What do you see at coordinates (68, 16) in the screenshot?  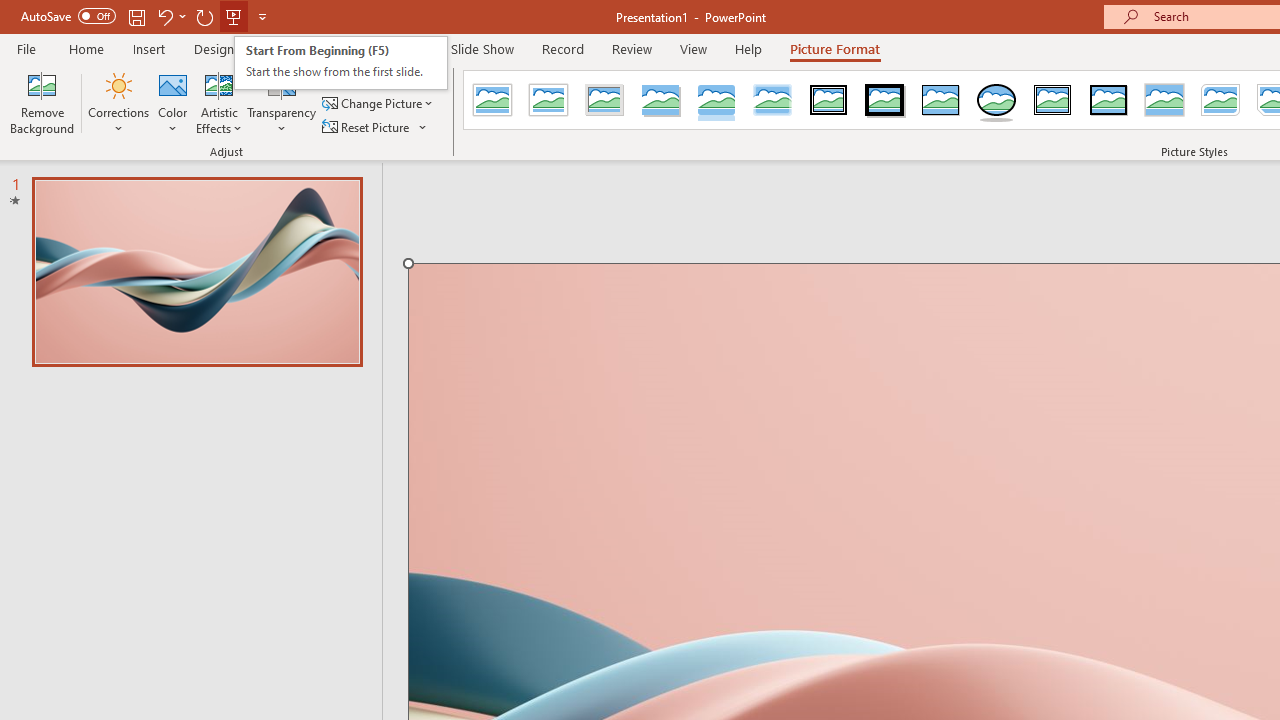 I see `AutoSave` at bounding box center [68, 16].